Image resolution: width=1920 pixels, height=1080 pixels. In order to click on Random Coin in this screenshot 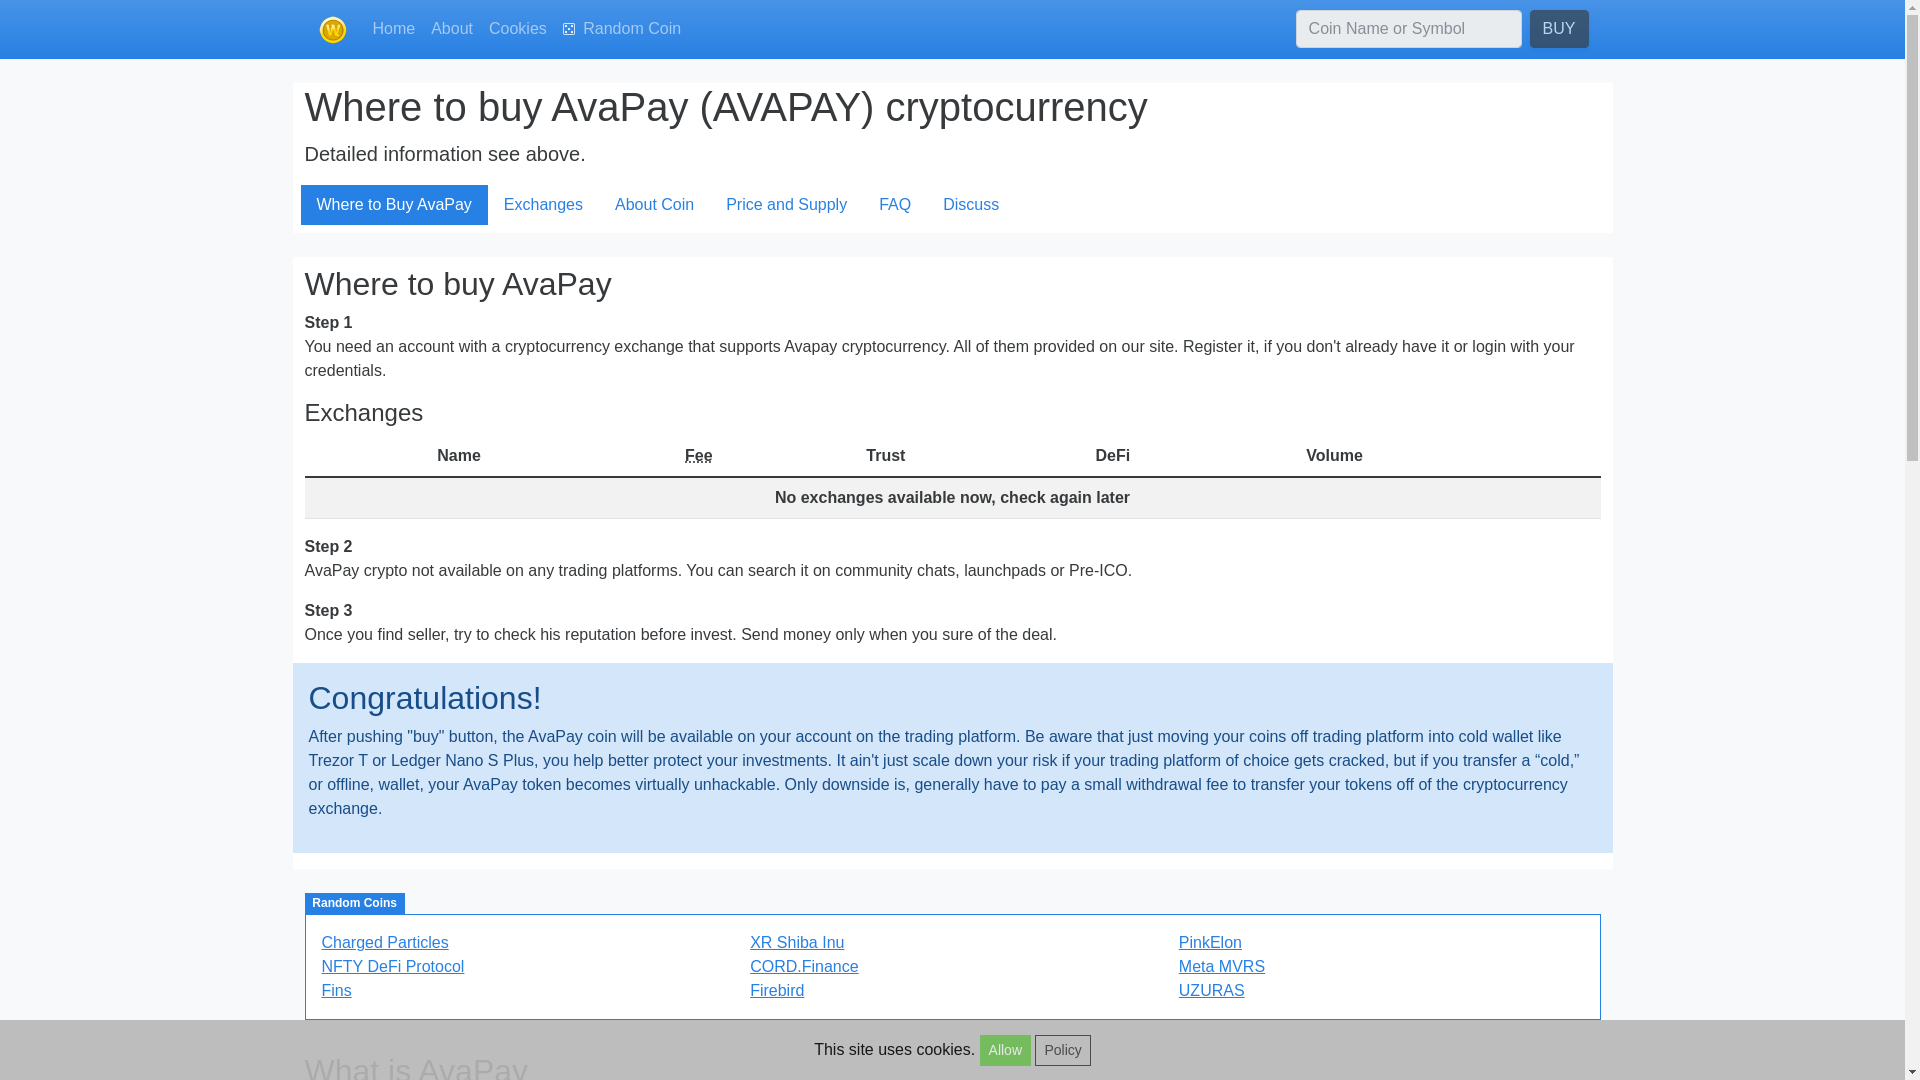, I will do `click(622, 28)`.